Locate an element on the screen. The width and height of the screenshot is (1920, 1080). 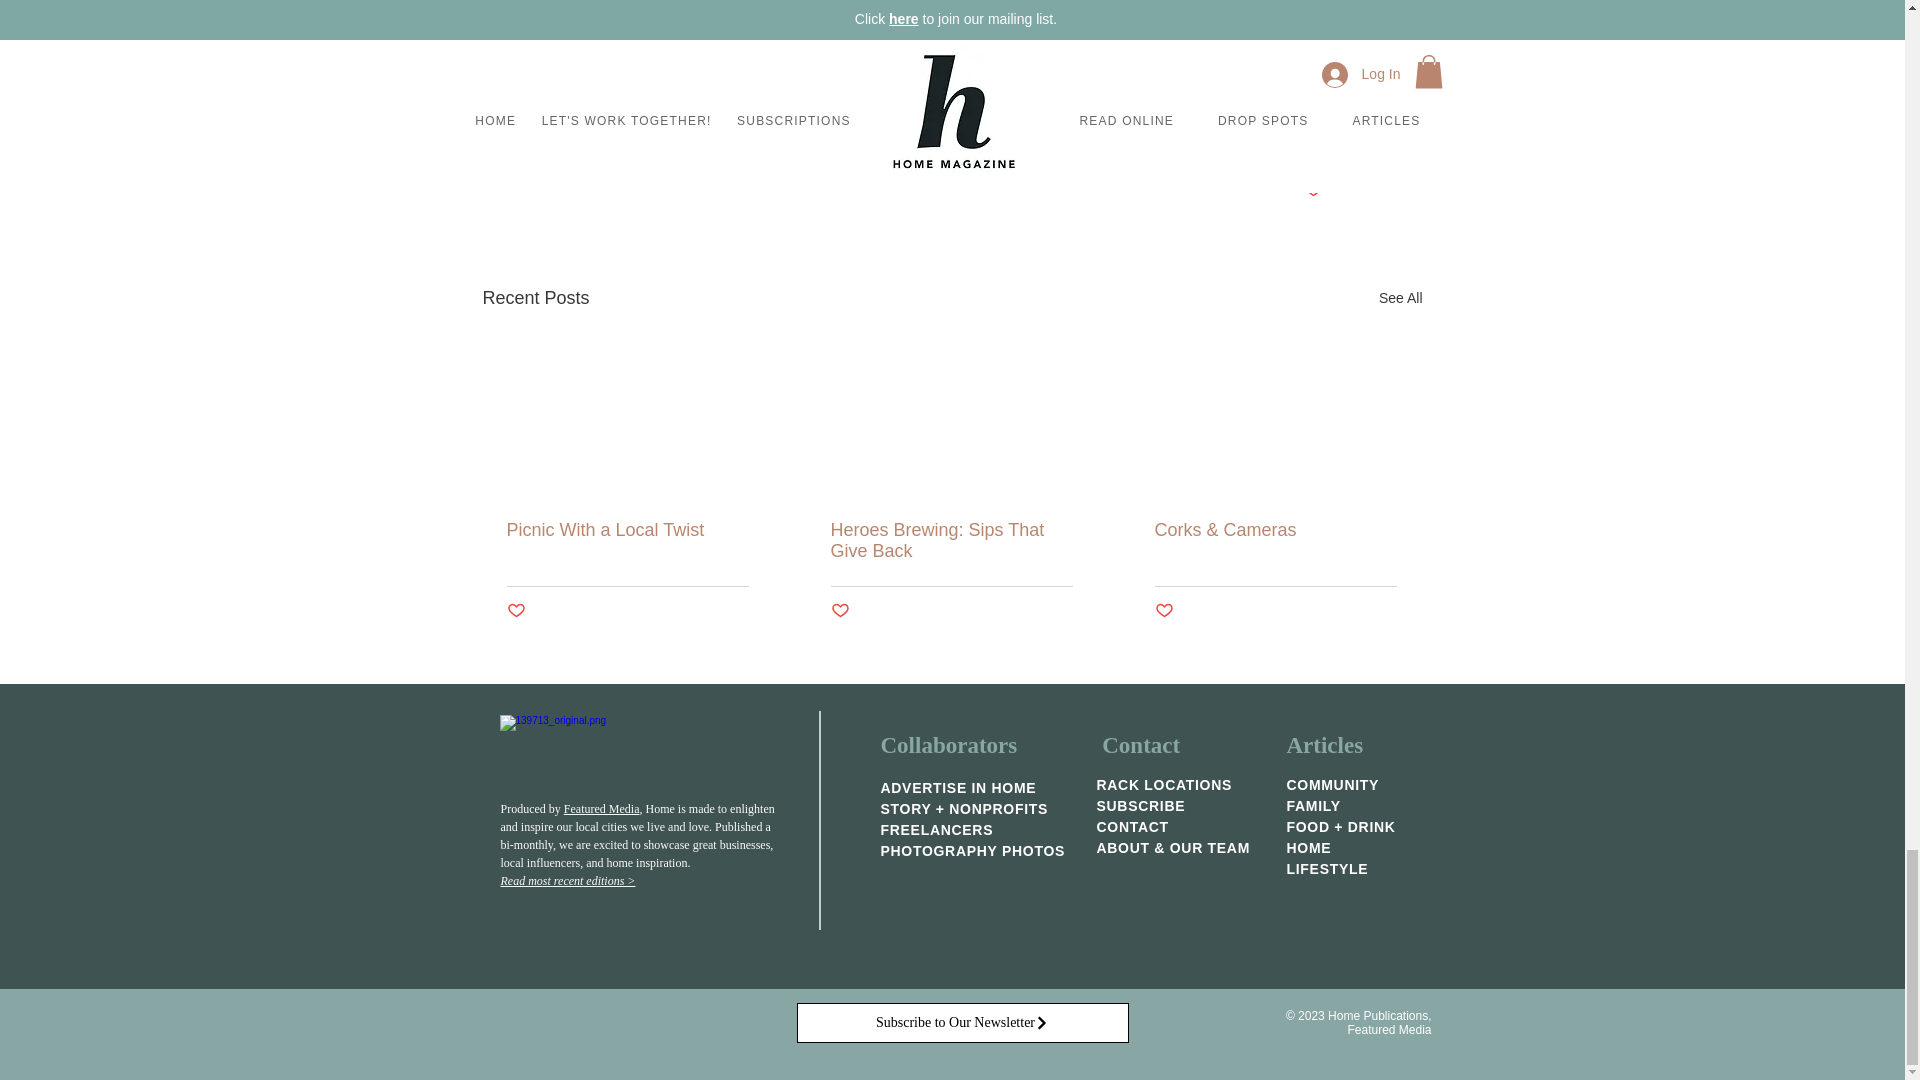
Post not marked as liked is located at coordinates (838, 611).